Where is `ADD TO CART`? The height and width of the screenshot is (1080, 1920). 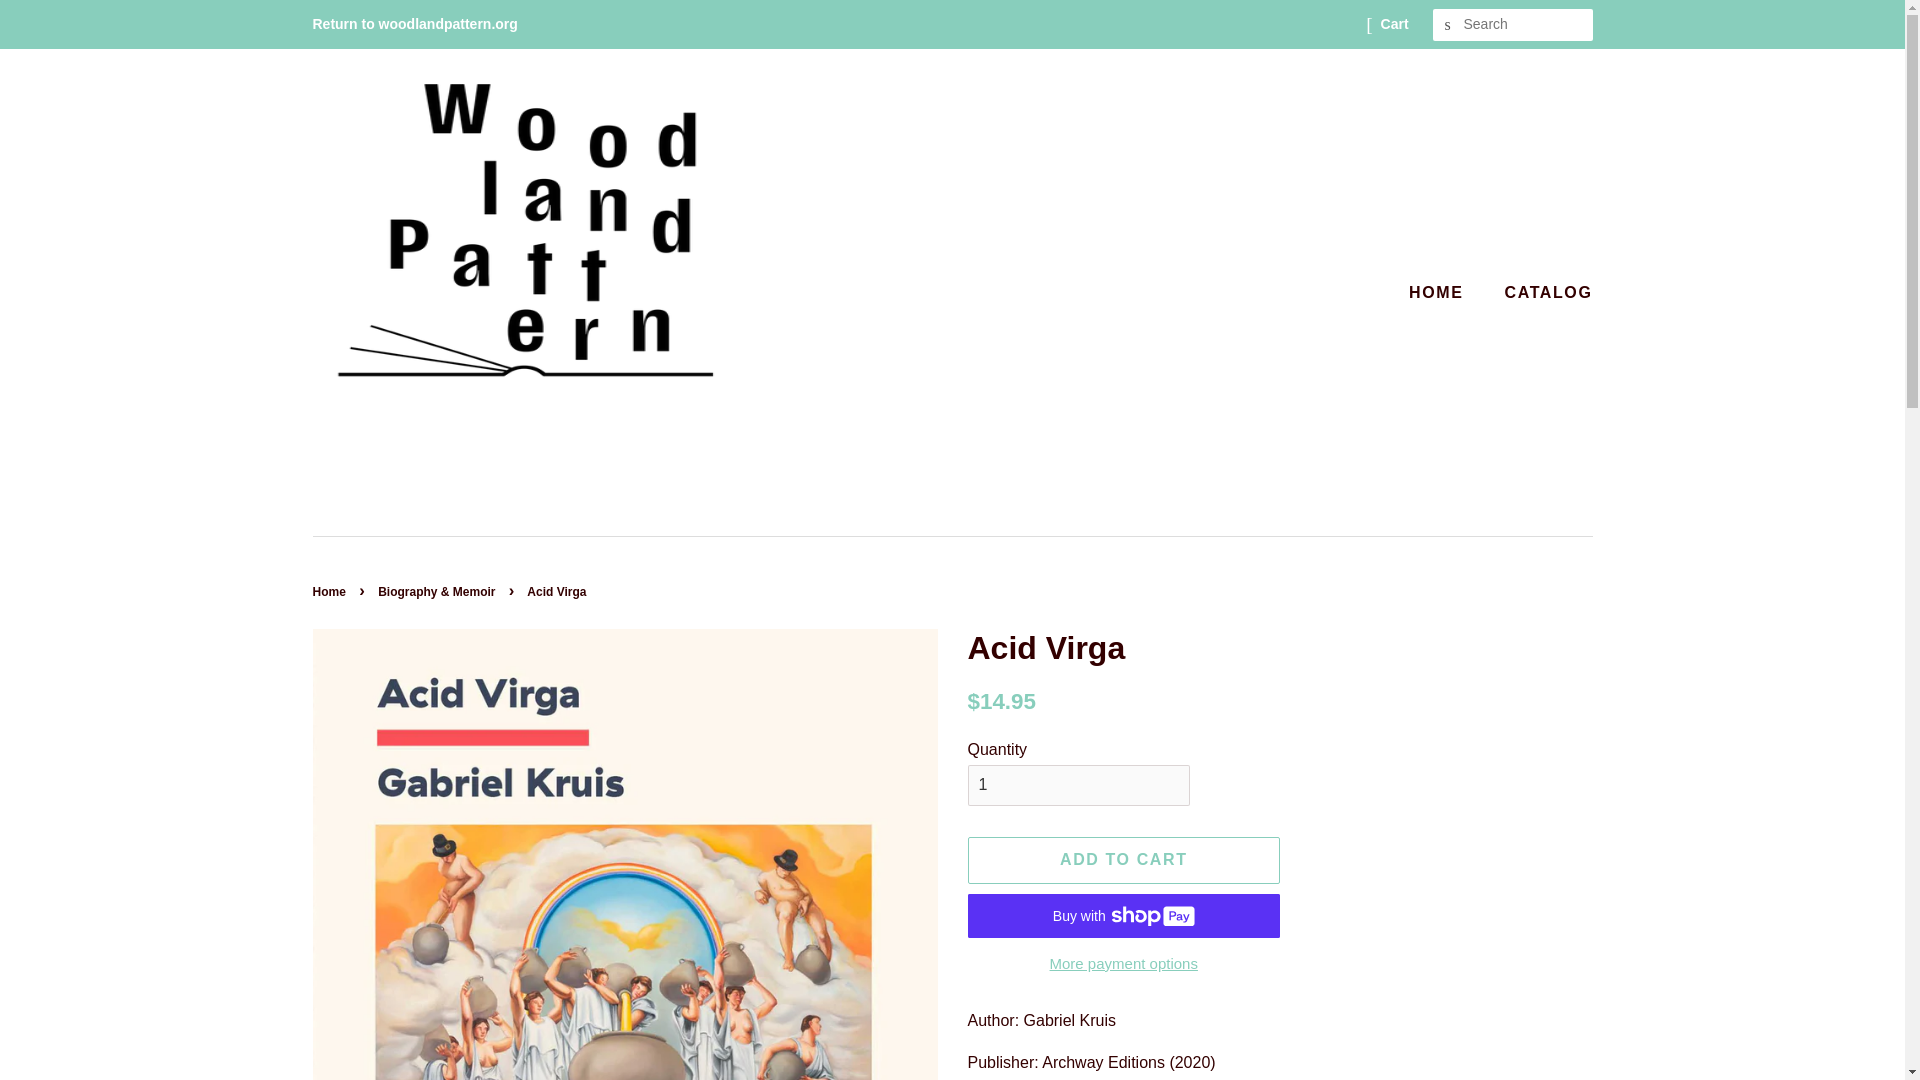
ADD TO CART is located at coordinates (1124, 860).